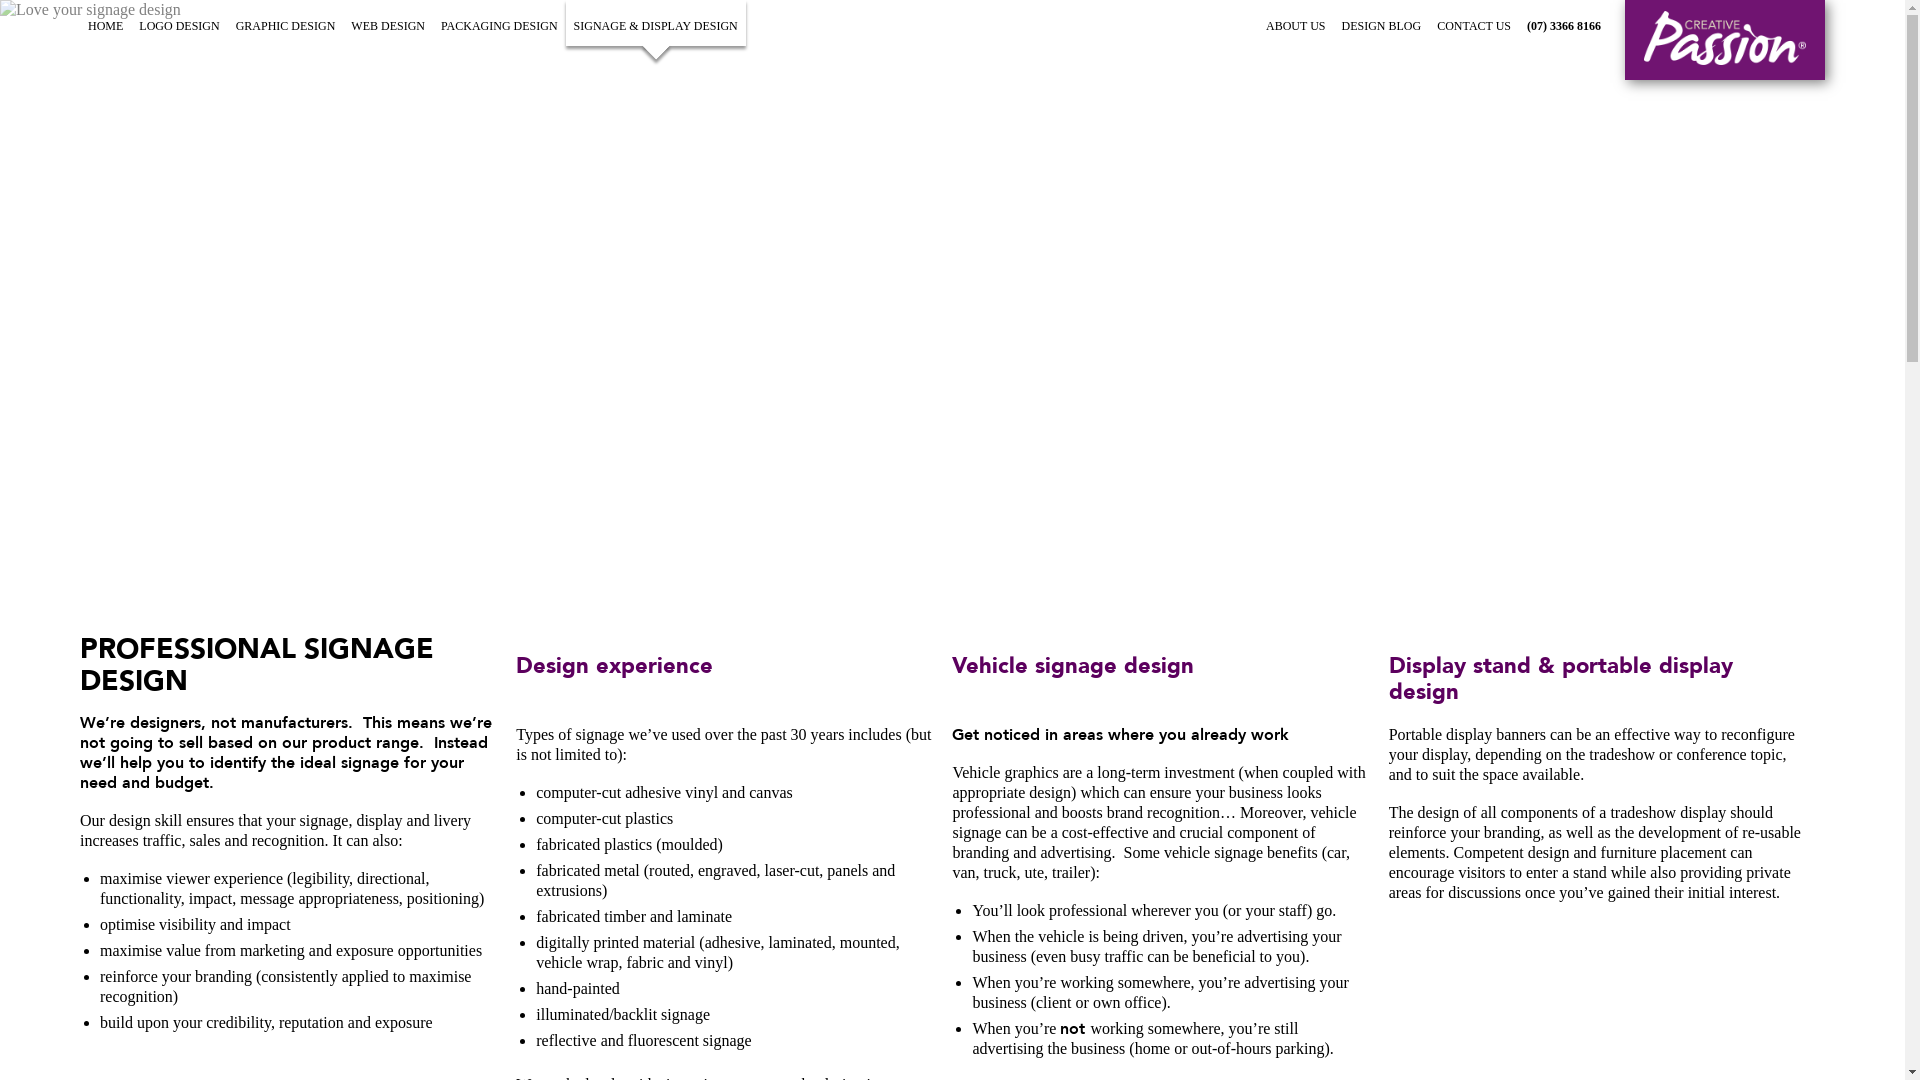 The height and width of the screenshot is (1080, 1920). I want to click on PACKAGING DESIGN, so click(500, 23).